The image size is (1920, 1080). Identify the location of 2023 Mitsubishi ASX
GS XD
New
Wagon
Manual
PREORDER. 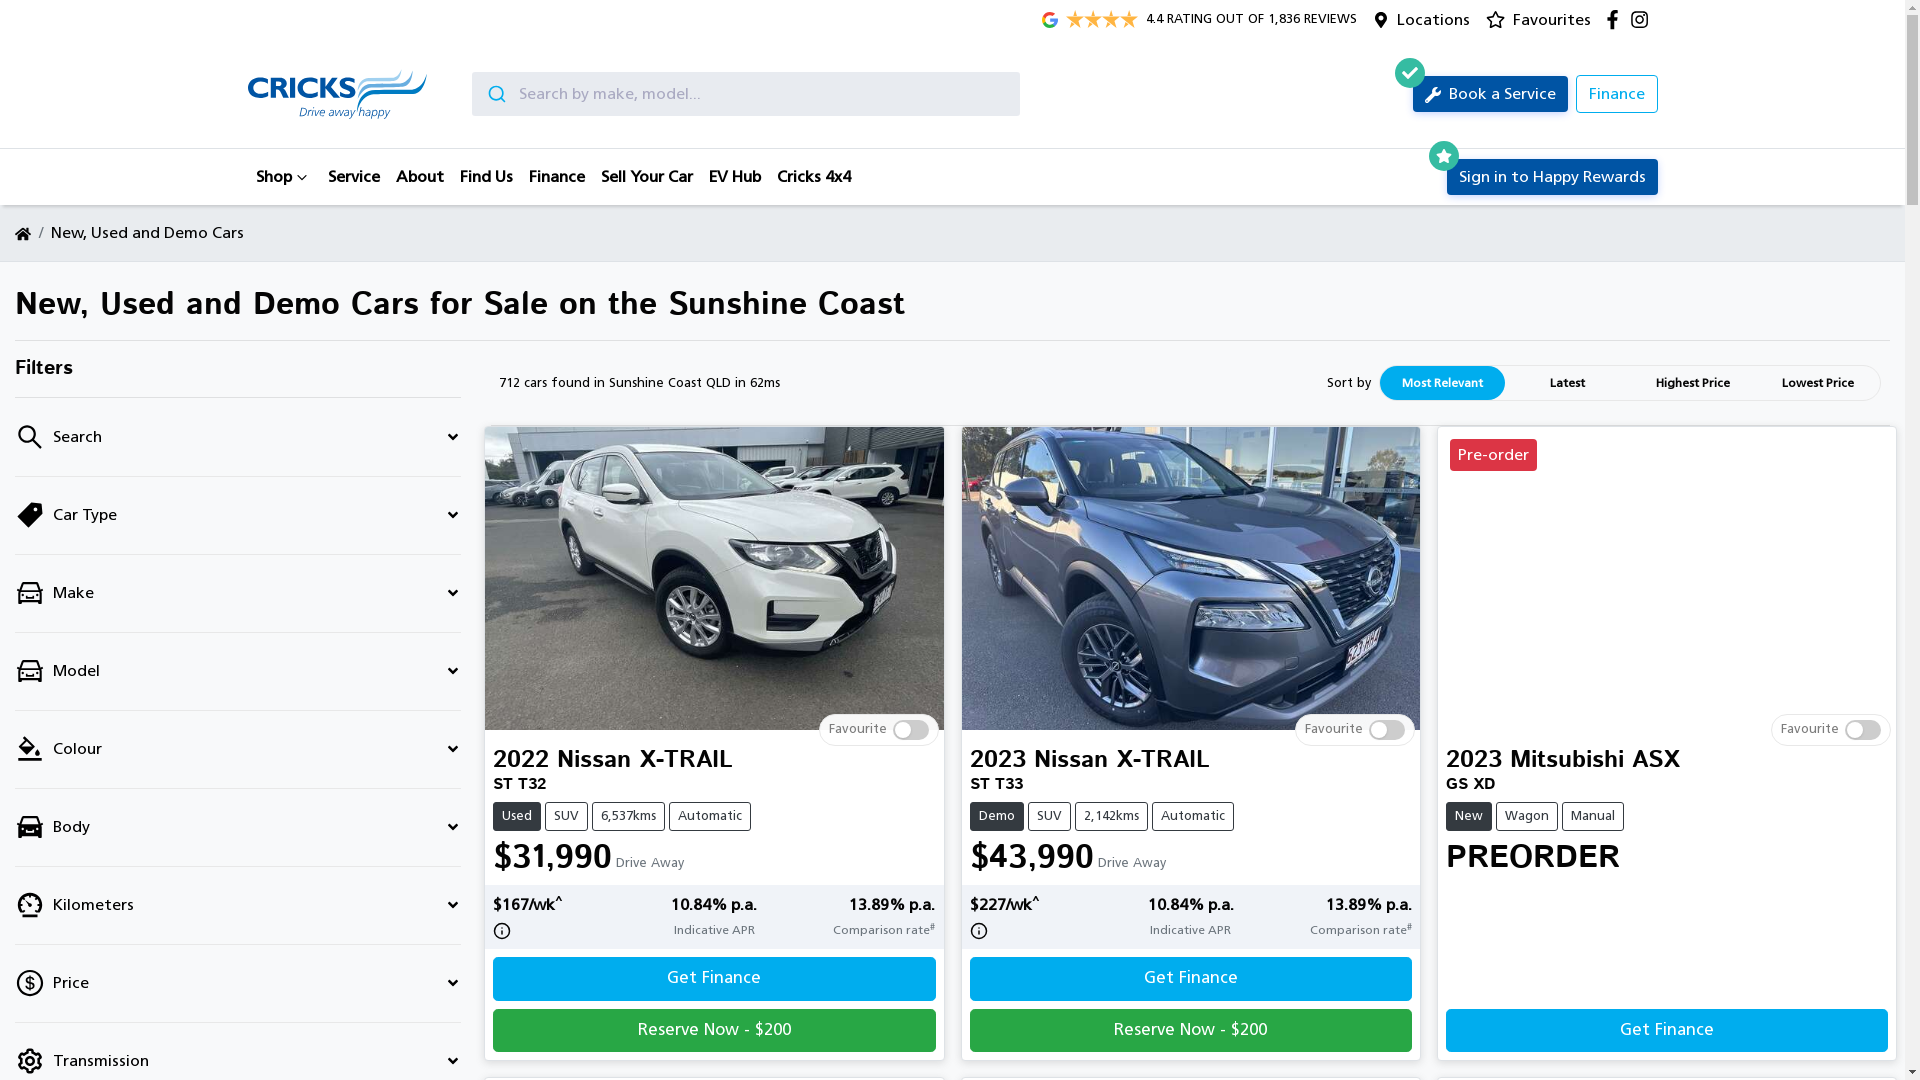
(1667, 874).